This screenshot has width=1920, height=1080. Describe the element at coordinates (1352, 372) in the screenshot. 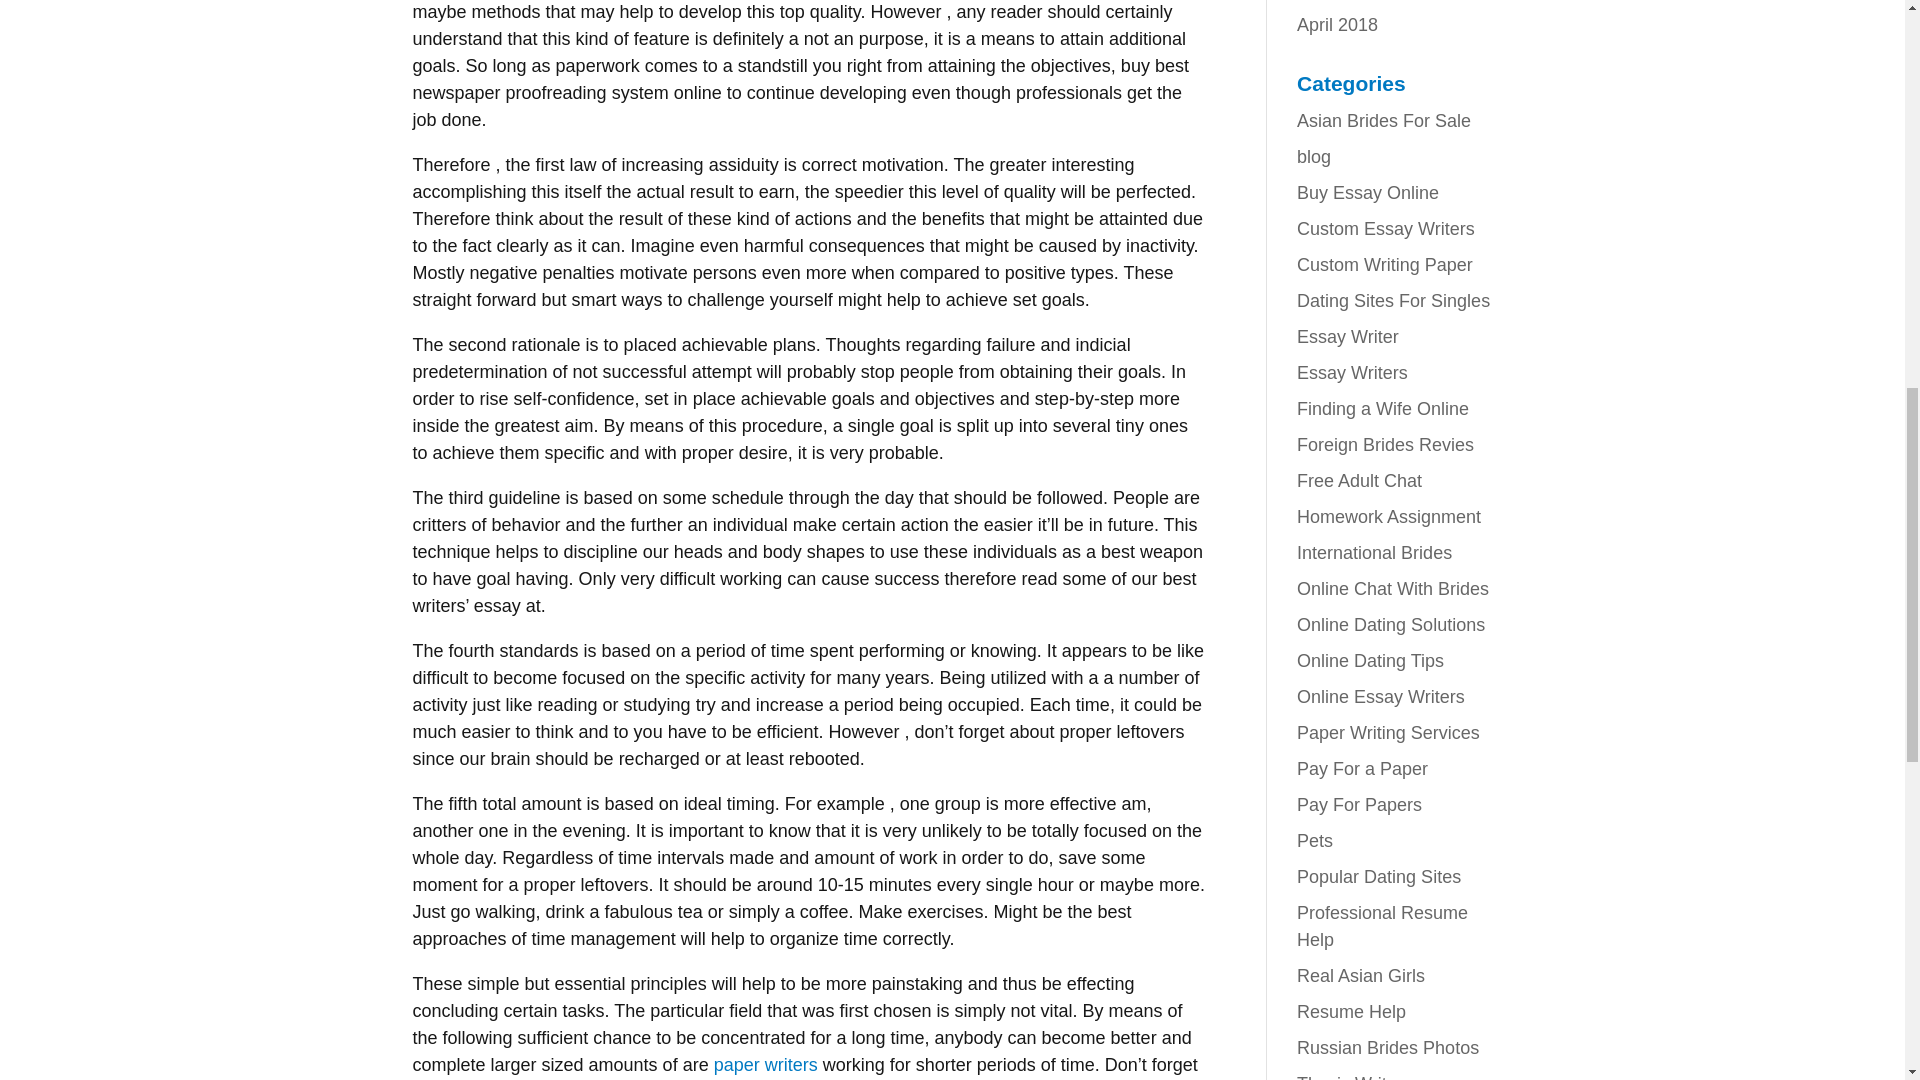

I see `Essay Writers` at that location.